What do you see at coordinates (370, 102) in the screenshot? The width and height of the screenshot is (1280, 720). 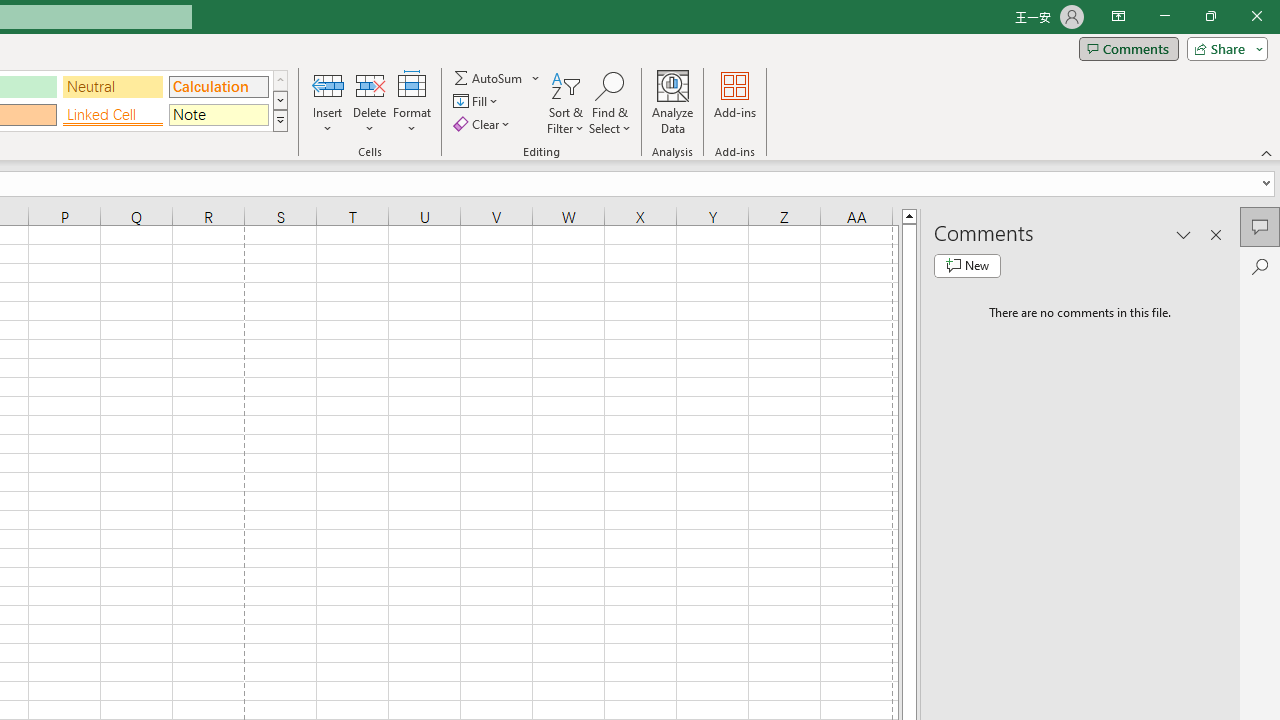 I see `Delete` at bounding box center [370, 102].